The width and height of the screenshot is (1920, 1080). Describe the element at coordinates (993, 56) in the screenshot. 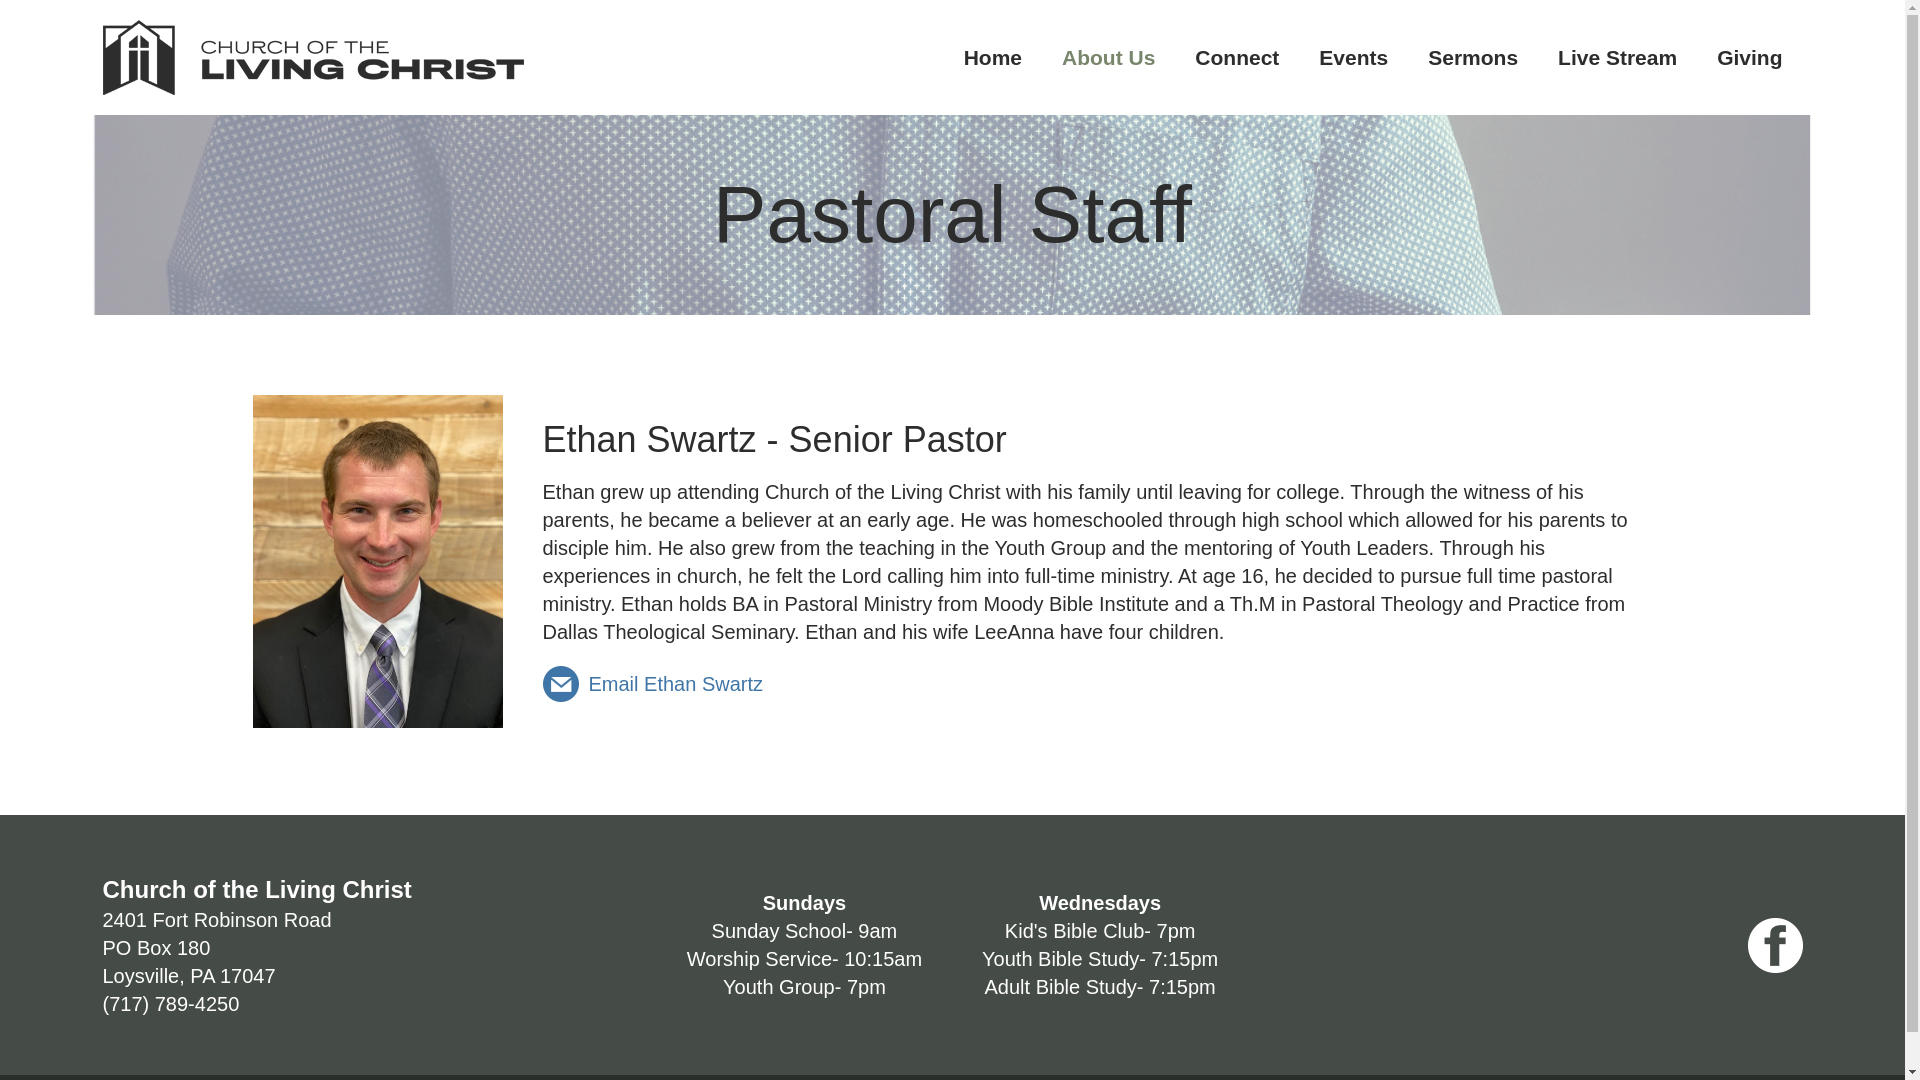

I see `About Us` at that location.